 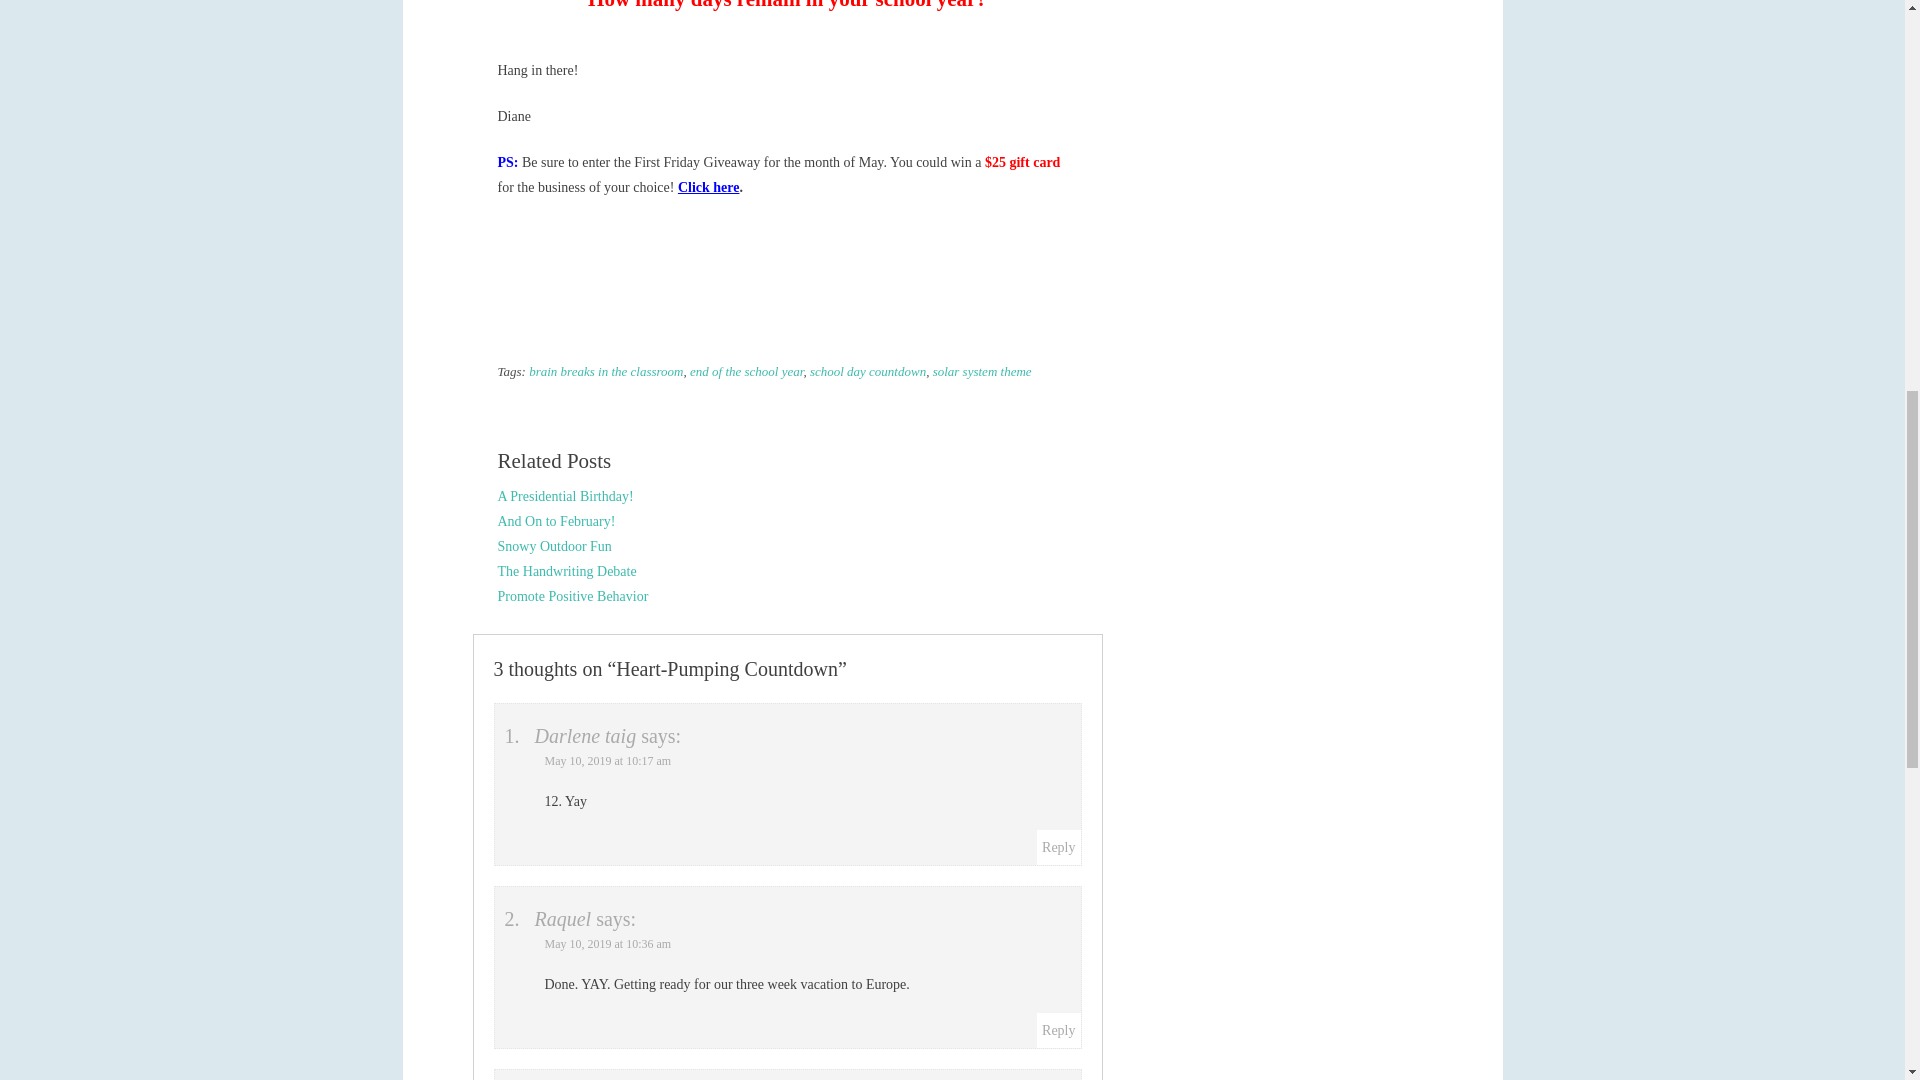 I want to click on Promote Positive Behavior, so click(x=572, y=596).